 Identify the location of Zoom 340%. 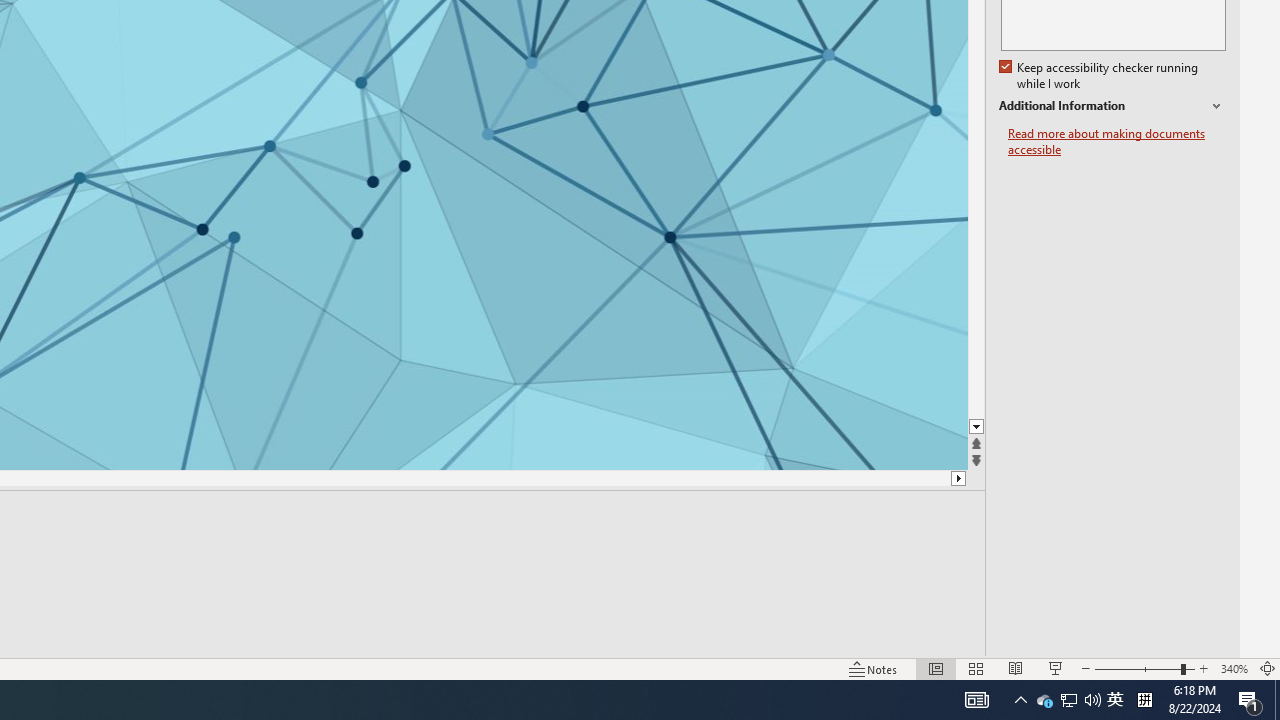
(1234, 668).